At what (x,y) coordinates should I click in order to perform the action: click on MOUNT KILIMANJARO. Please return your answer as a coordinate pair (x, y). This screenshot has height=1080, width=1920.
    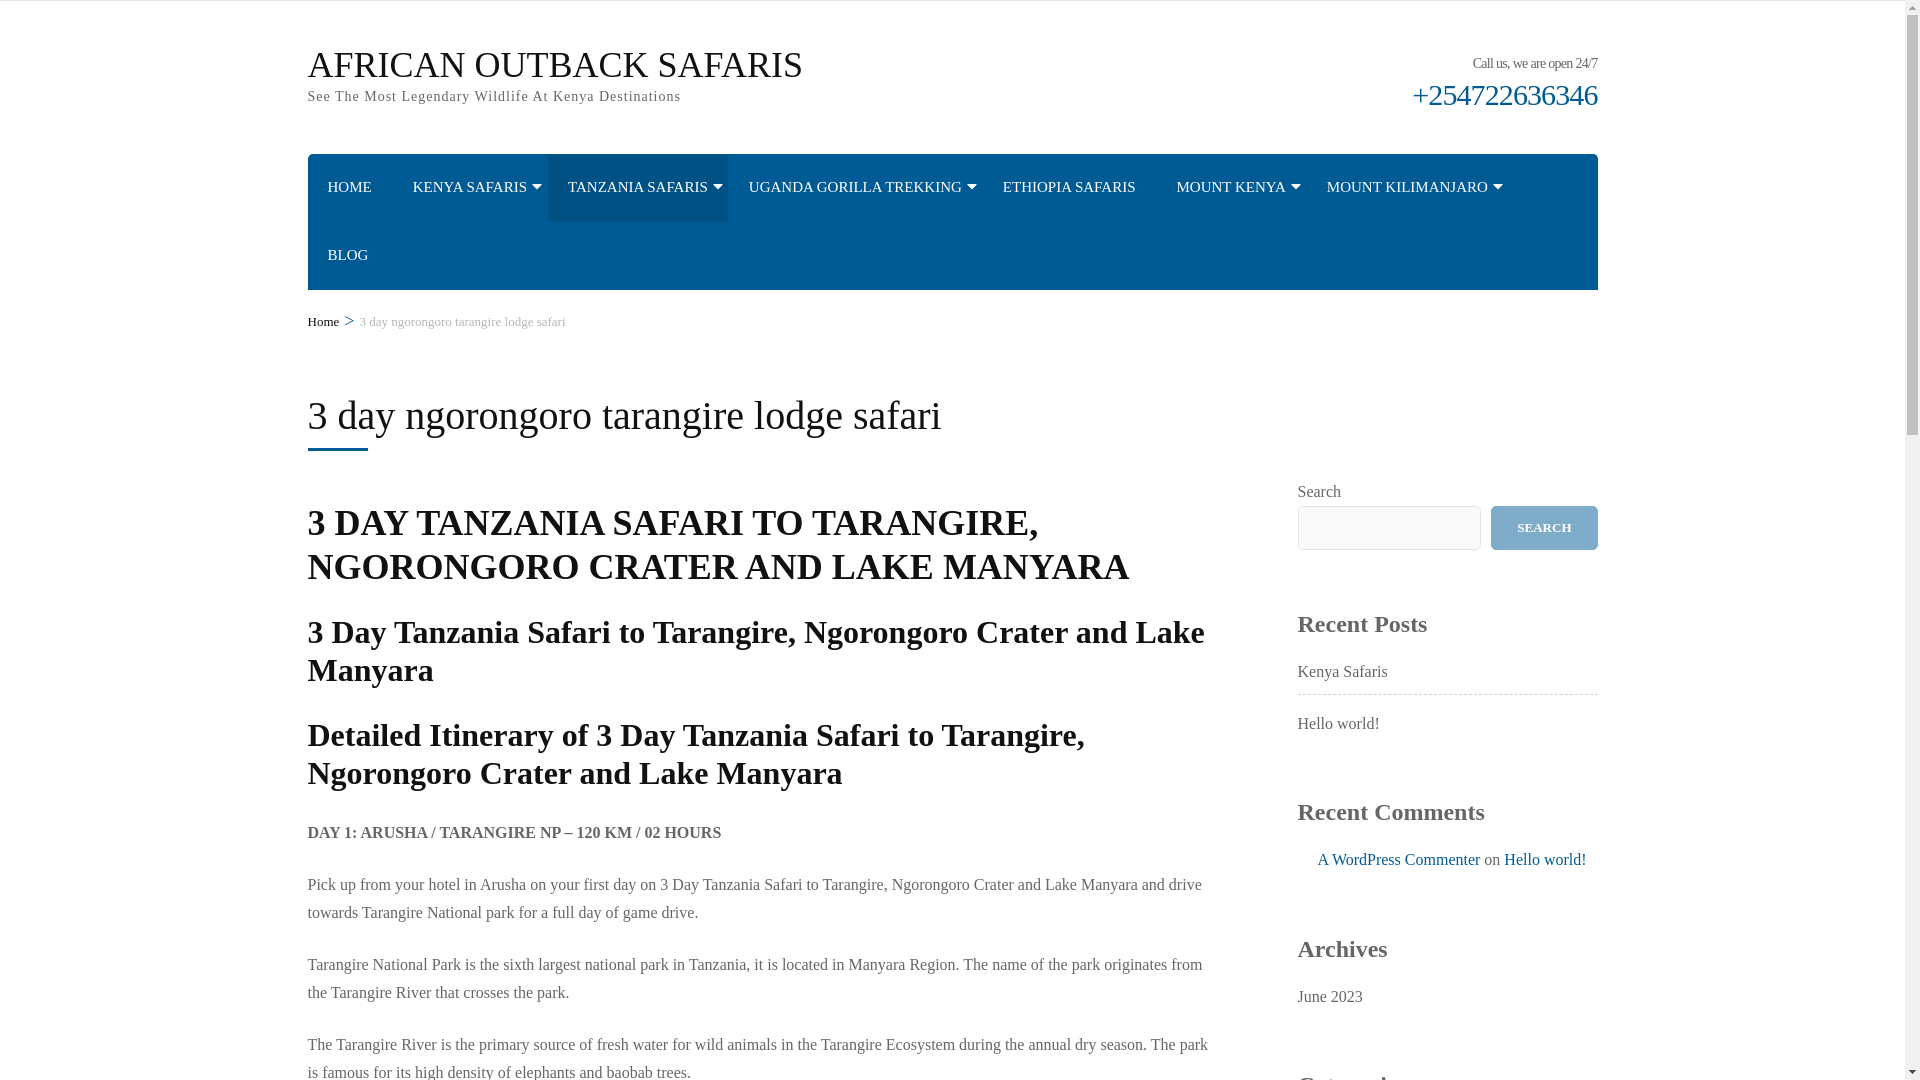
    Looking at the image, I should click on (1407, 188).